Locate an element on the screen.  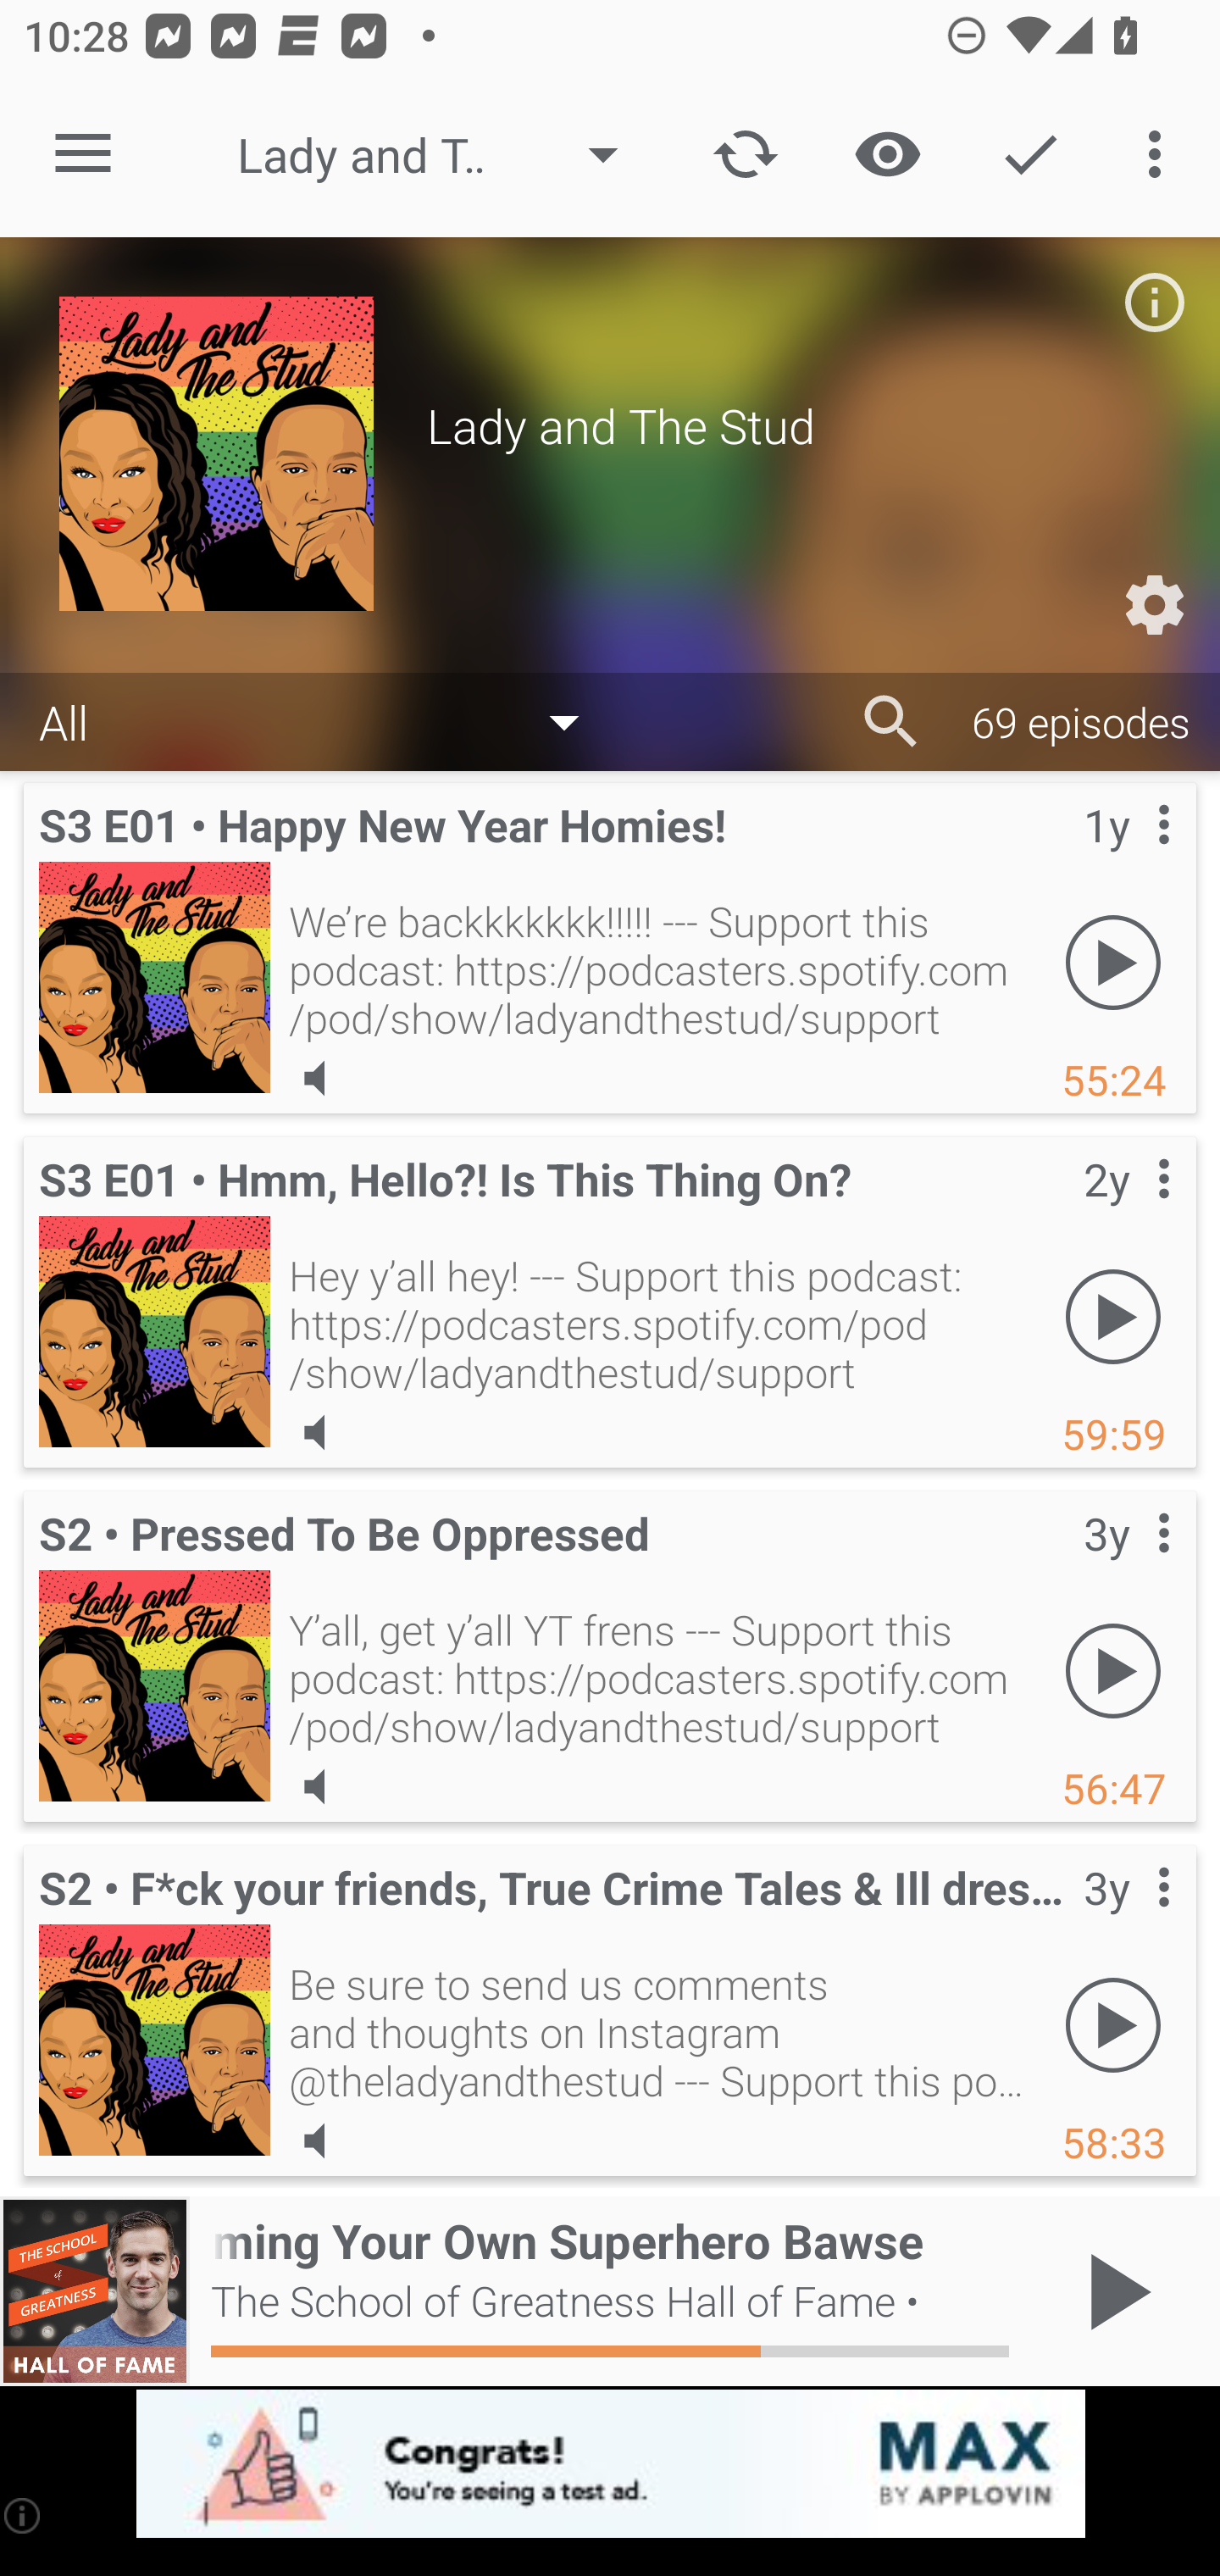
Hmm, Hello?! Is This Thing On? is located at coordinates (154, 1331).